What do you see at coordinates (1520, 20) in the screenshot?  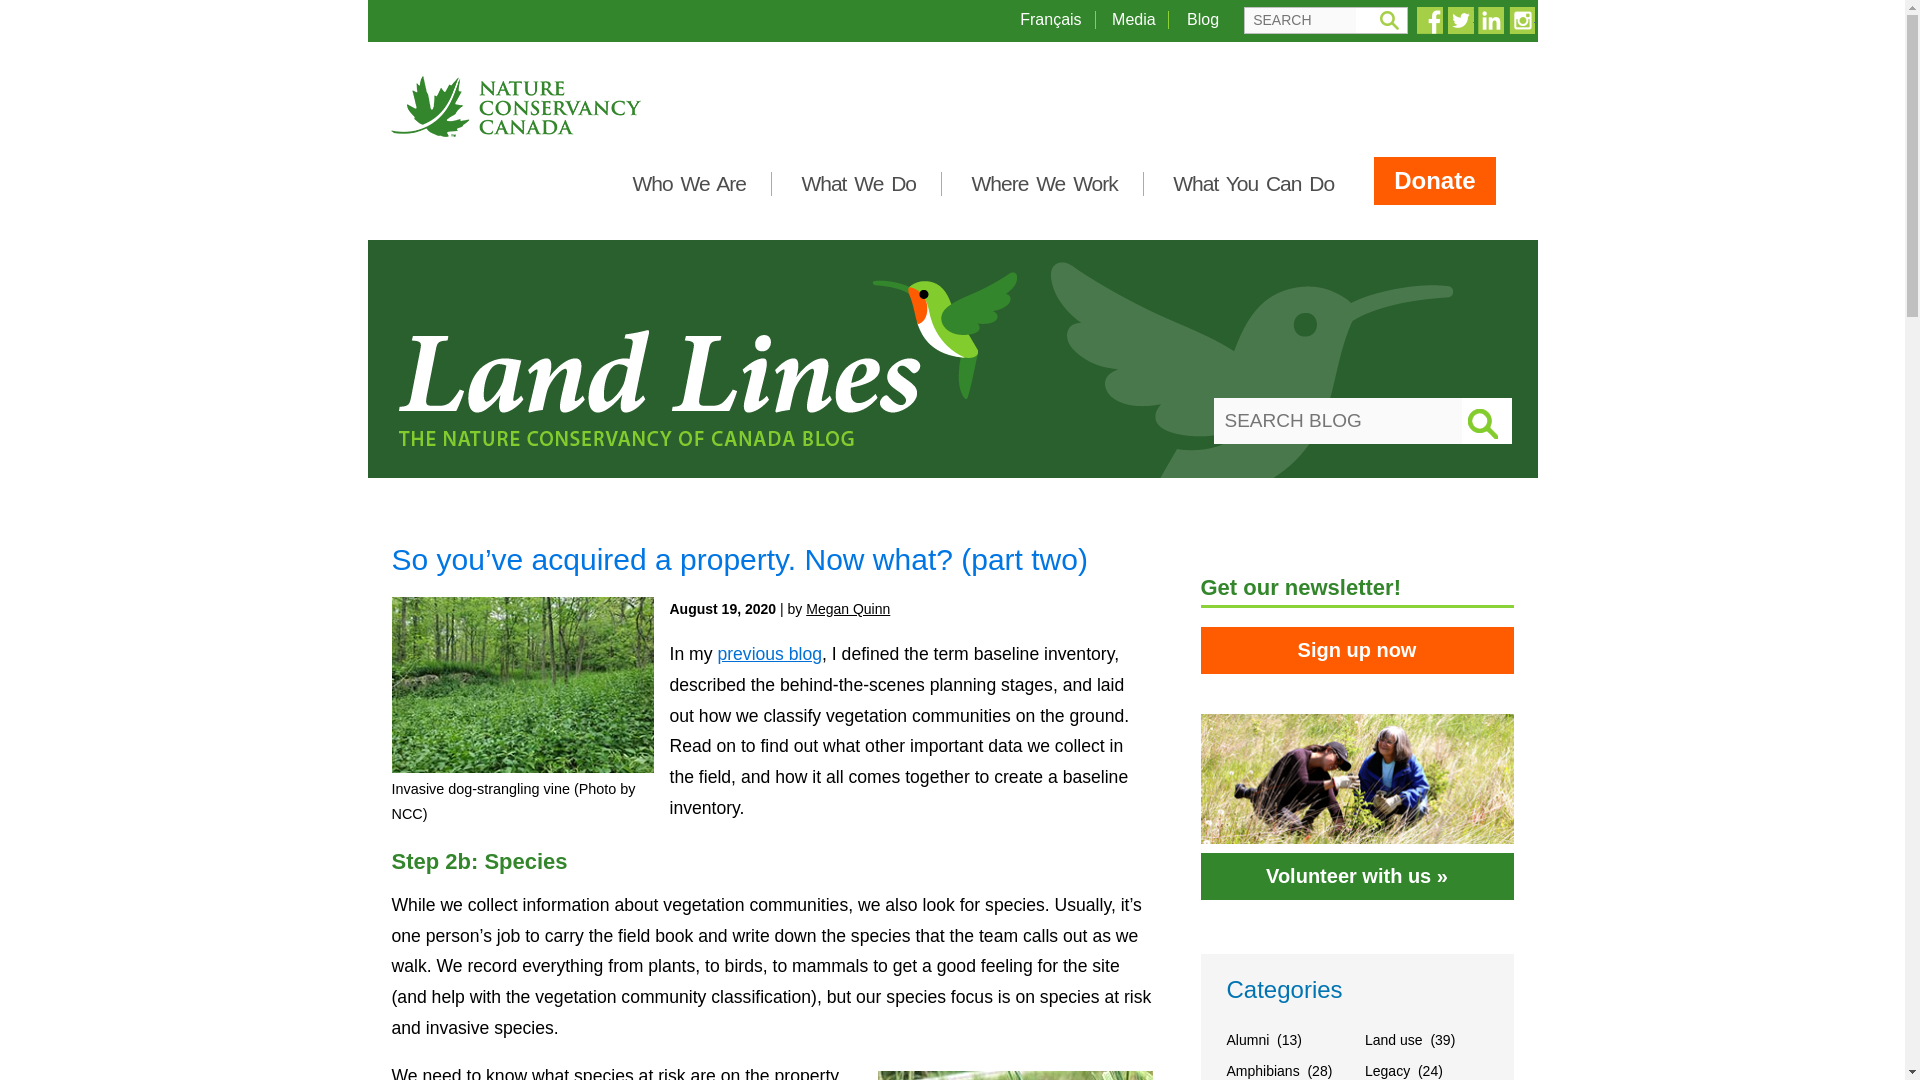 I see `Instagram` at bounding box center [1520, 20].